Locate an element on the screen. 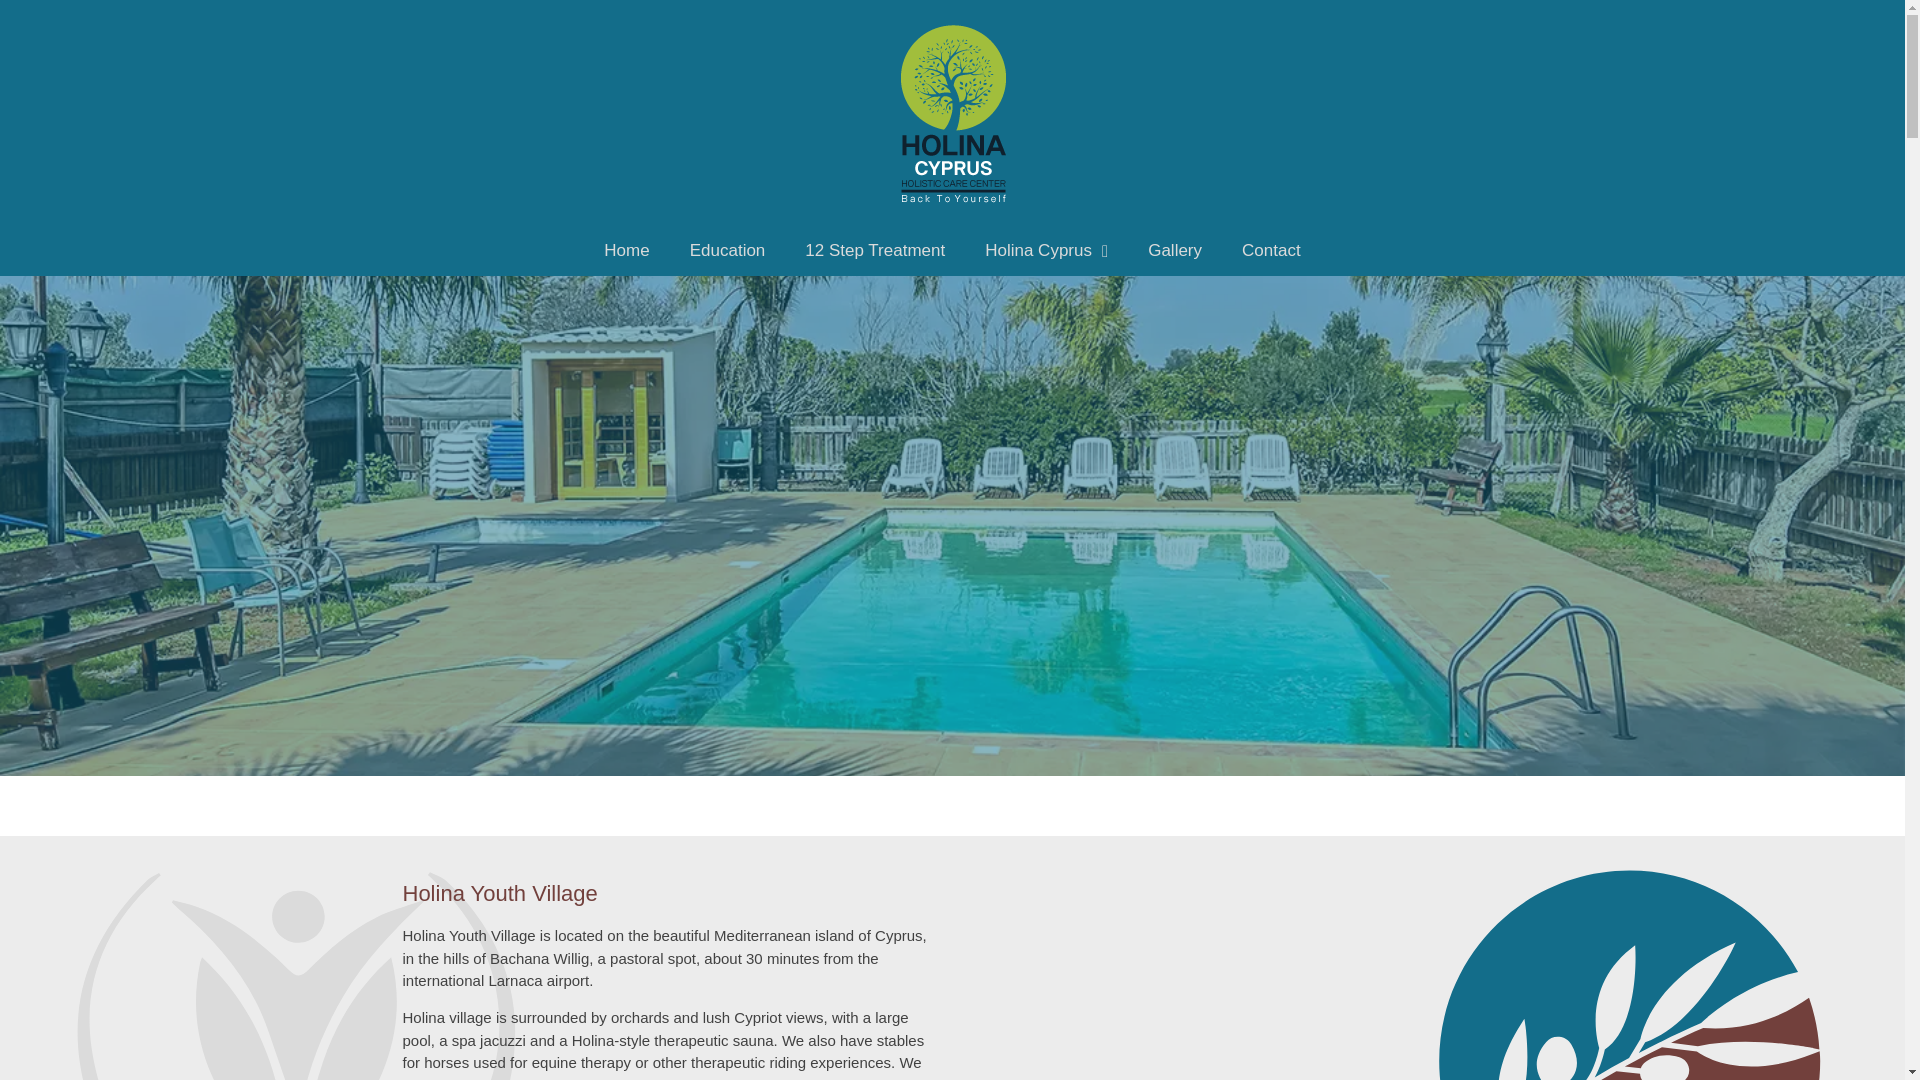  12 Step Treatment is located at coordinates (875, 250).